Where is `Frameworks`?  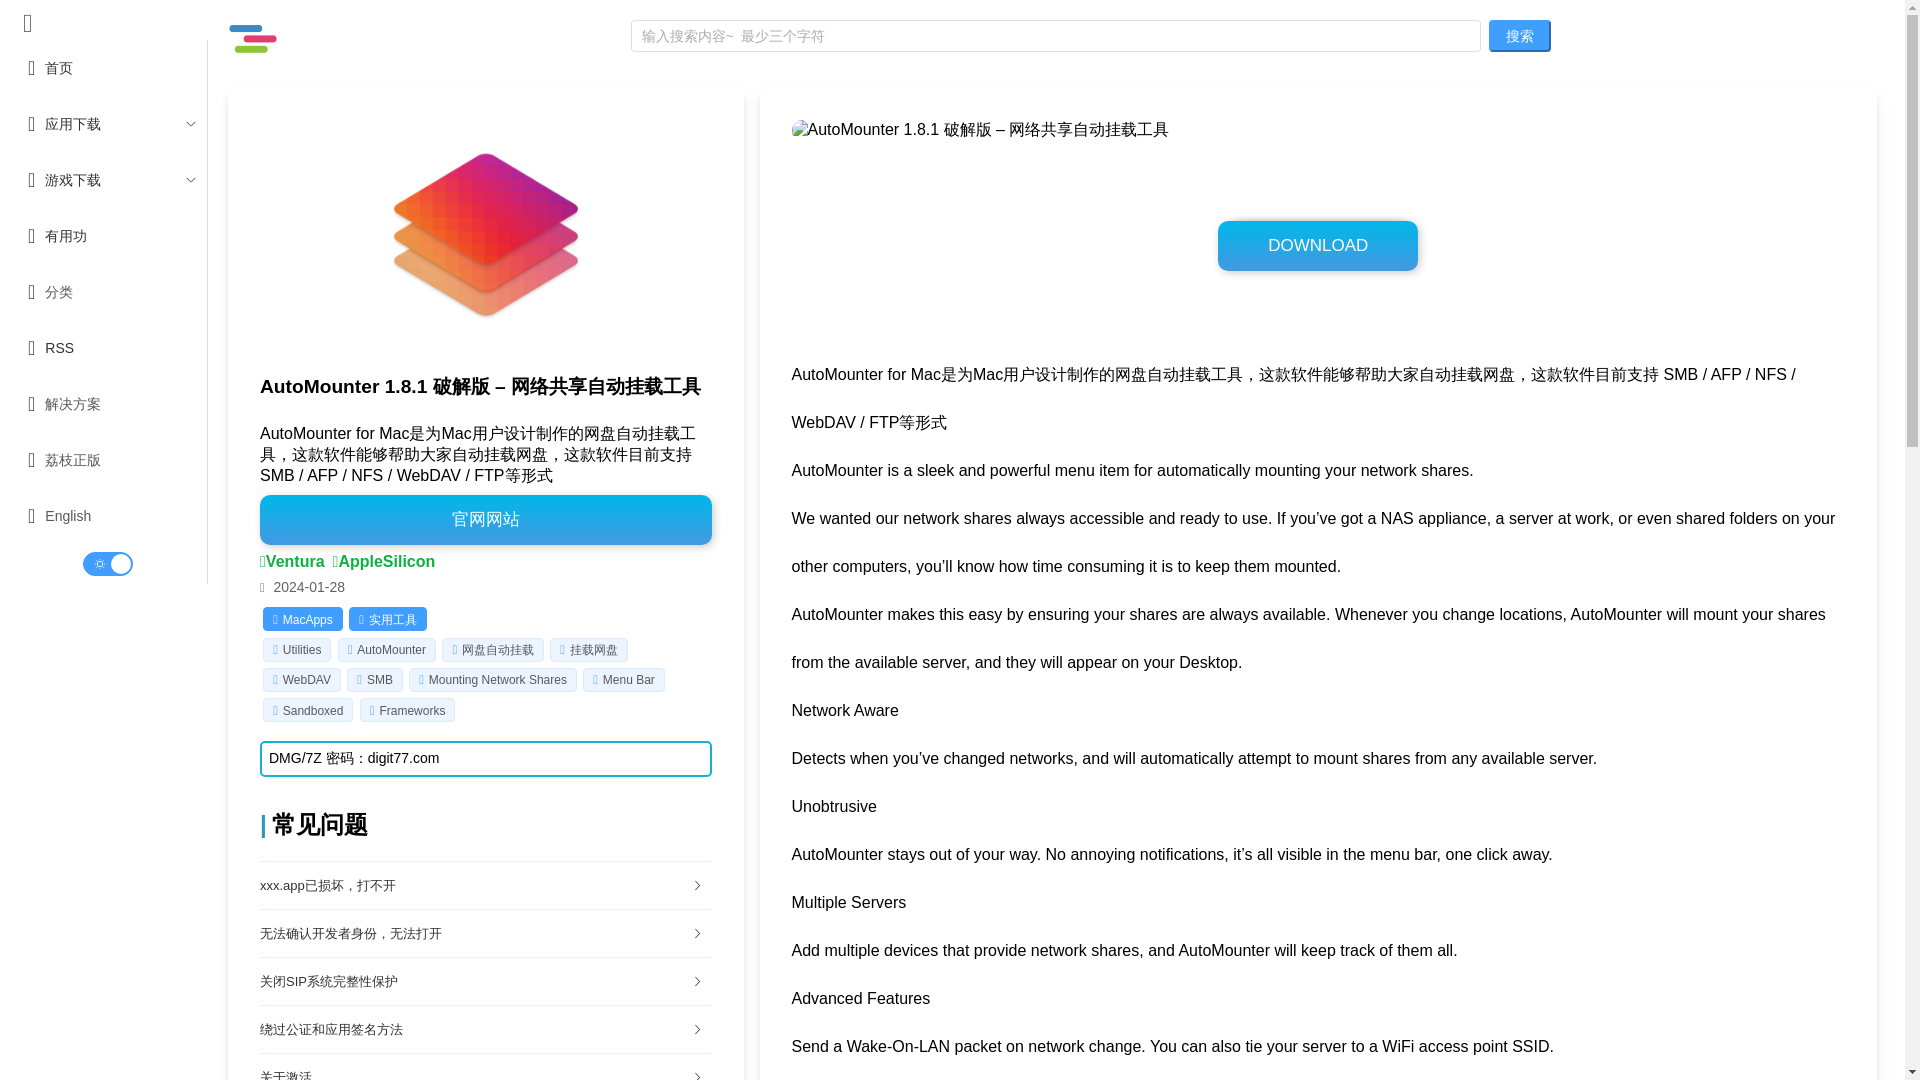 Frameworks is located at coordinates (412, 711).